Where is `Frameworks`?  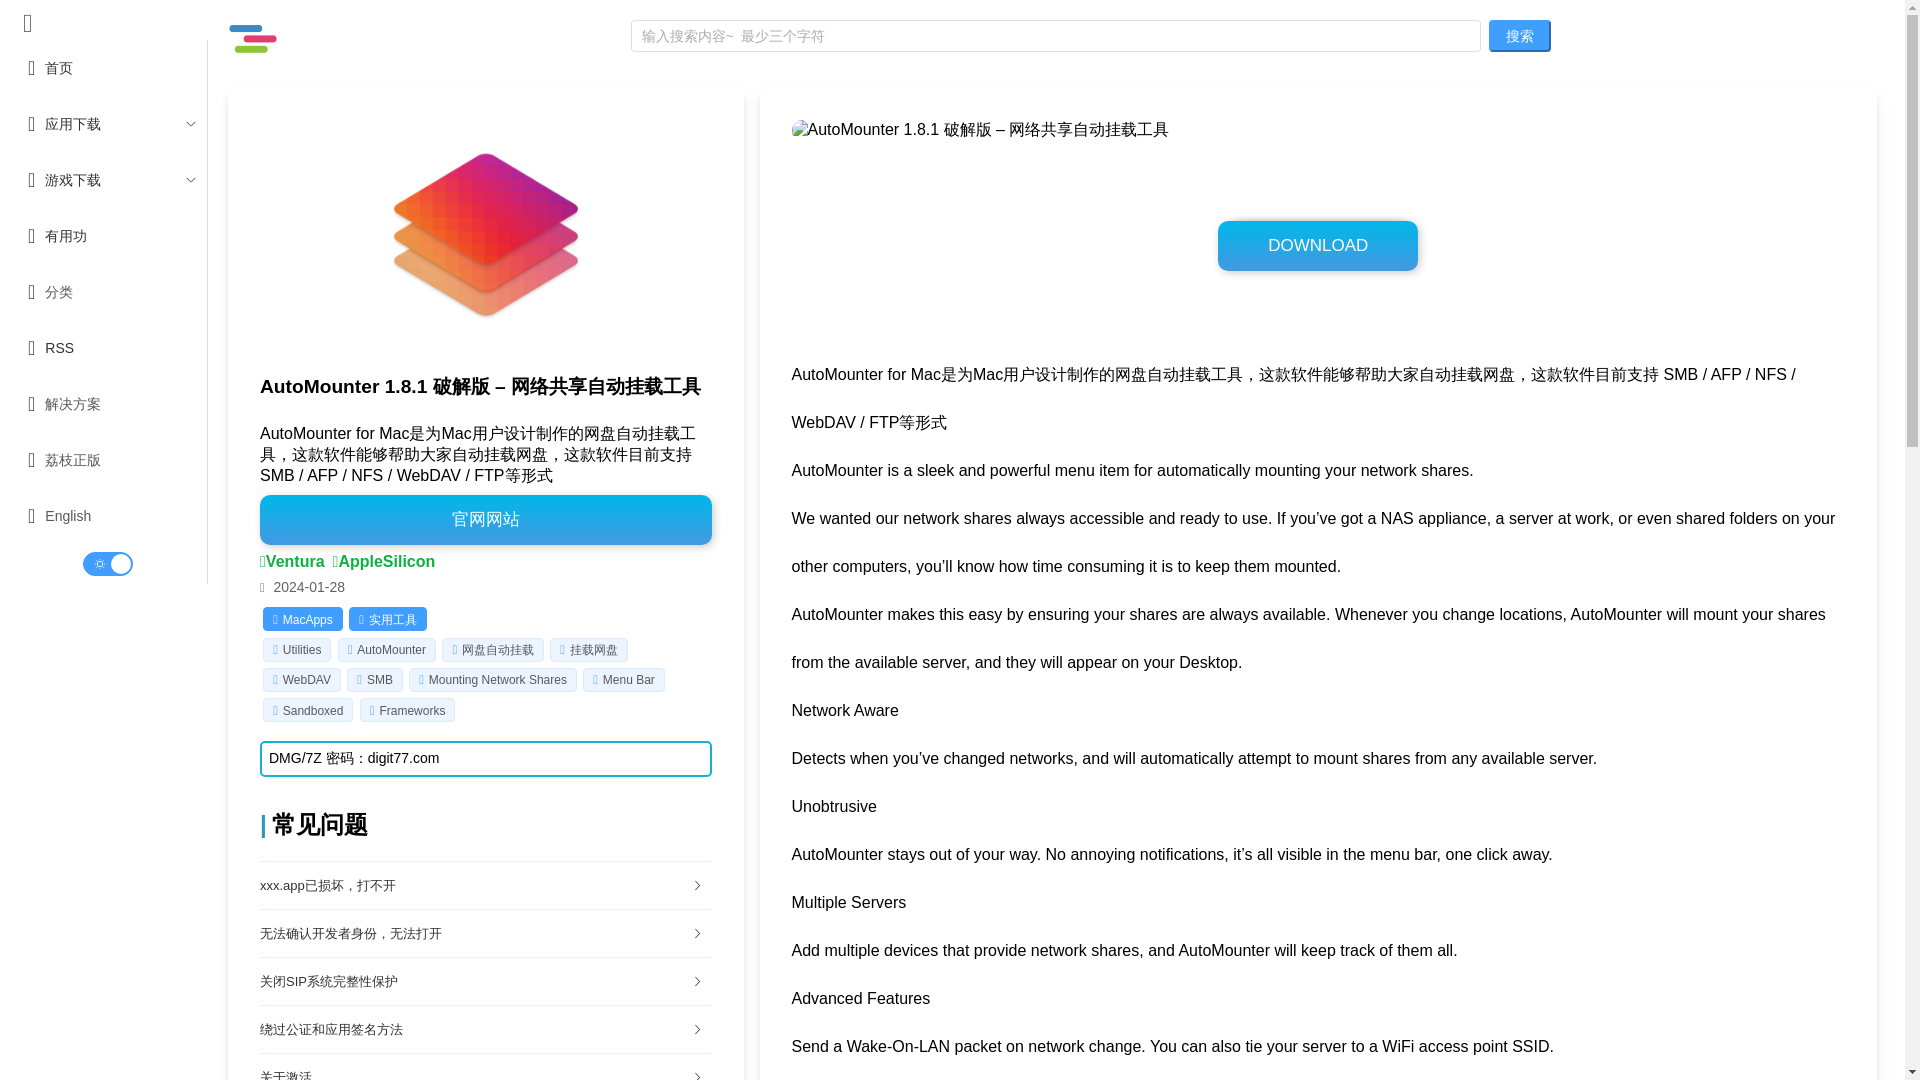 Frameworks is located at coordinates (412, 711).